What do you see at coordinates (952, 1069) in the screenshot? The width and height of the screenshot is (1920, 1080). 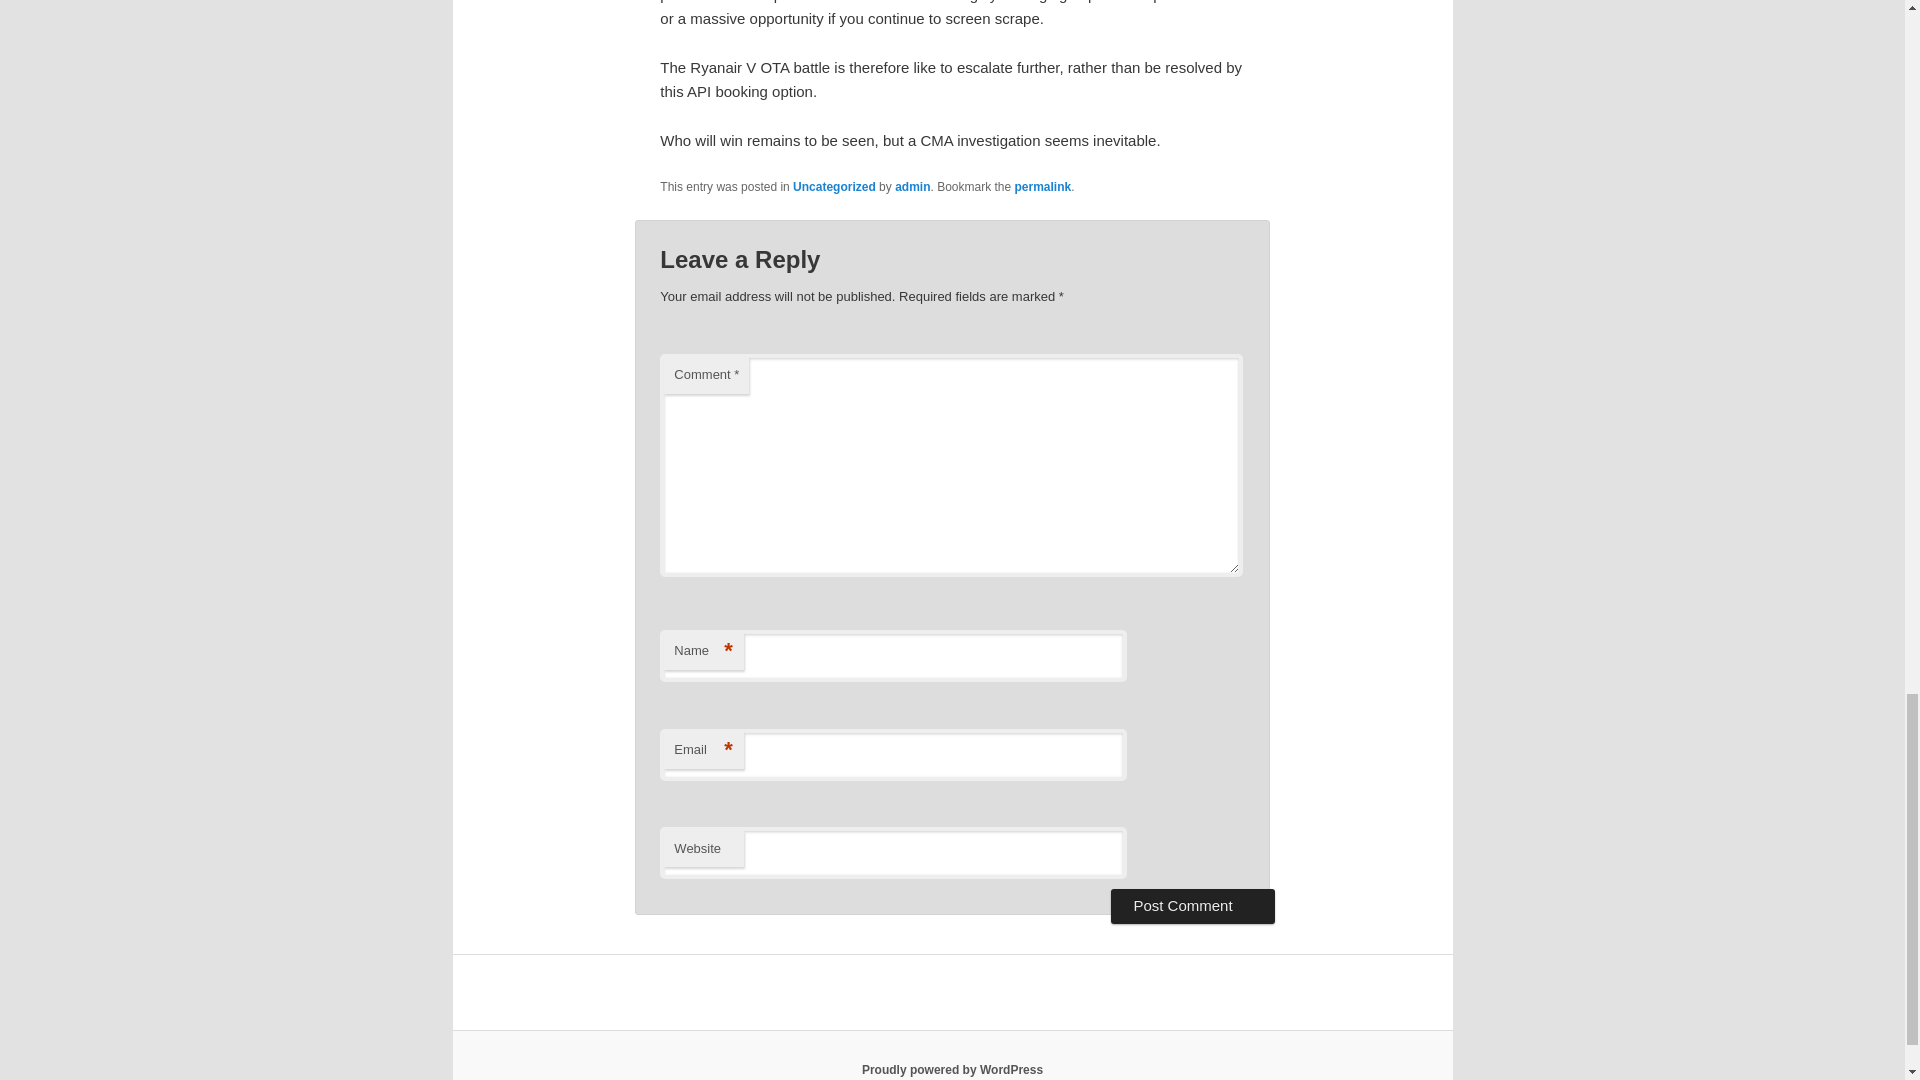 I see `Proudly powered by WordPress` at bounding box center [952, 1069].